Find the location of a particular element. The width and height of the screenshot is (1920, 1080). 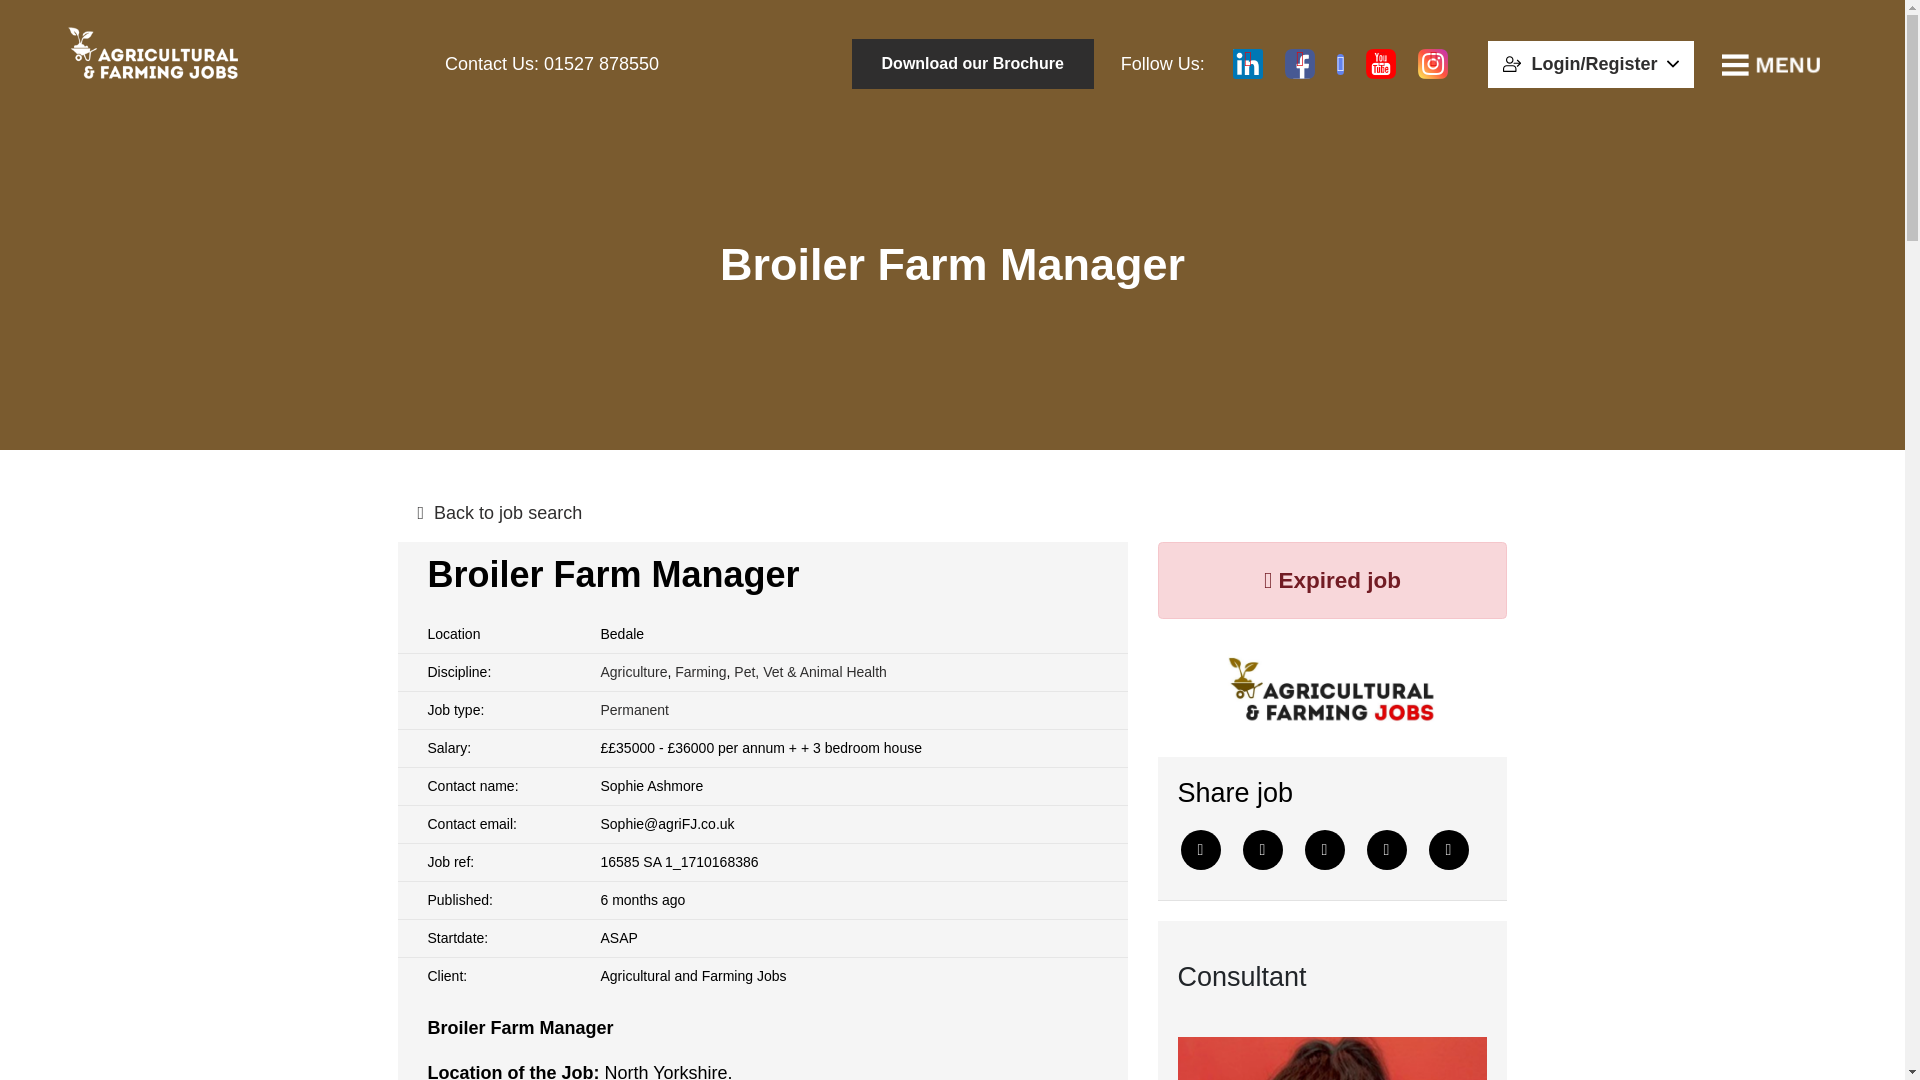

share on LinkedIn is located at coordinates (1324, 850).